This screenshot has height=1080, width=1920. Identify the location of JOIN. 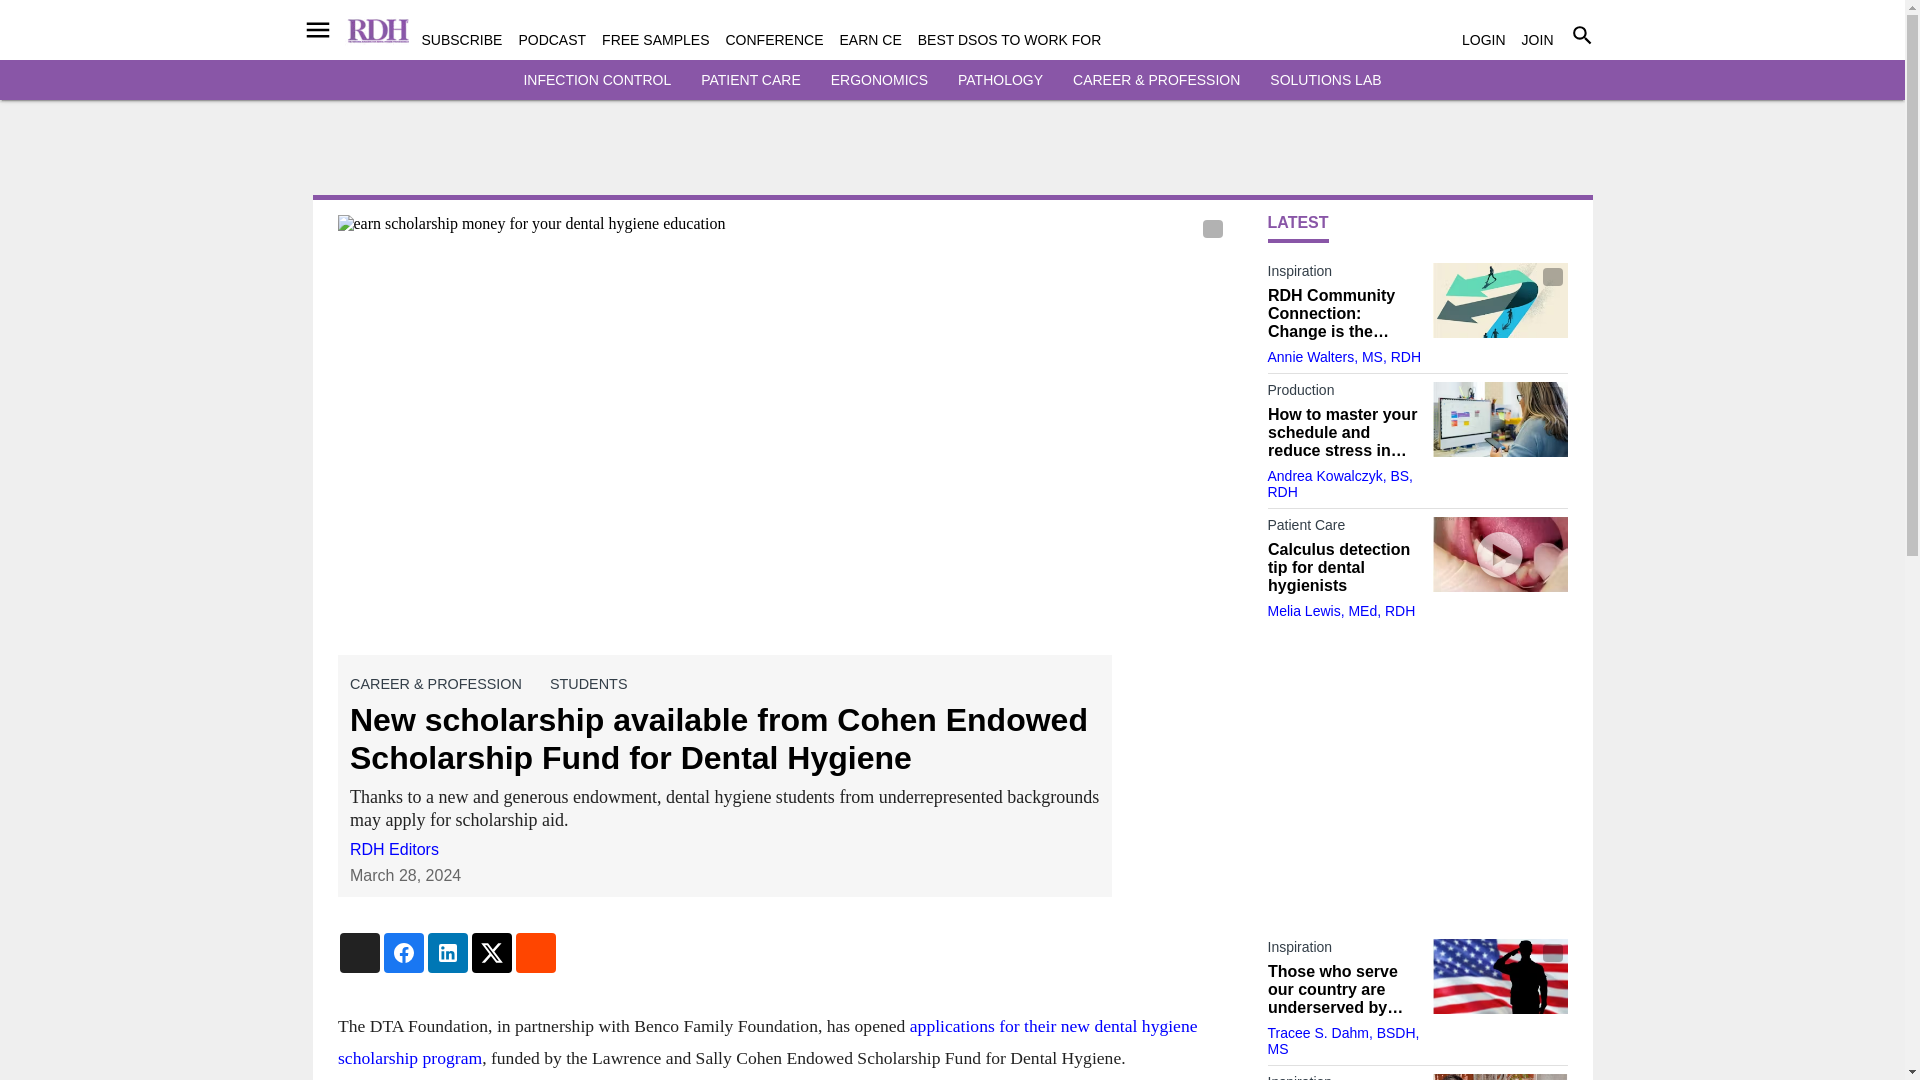
(1538, 40).